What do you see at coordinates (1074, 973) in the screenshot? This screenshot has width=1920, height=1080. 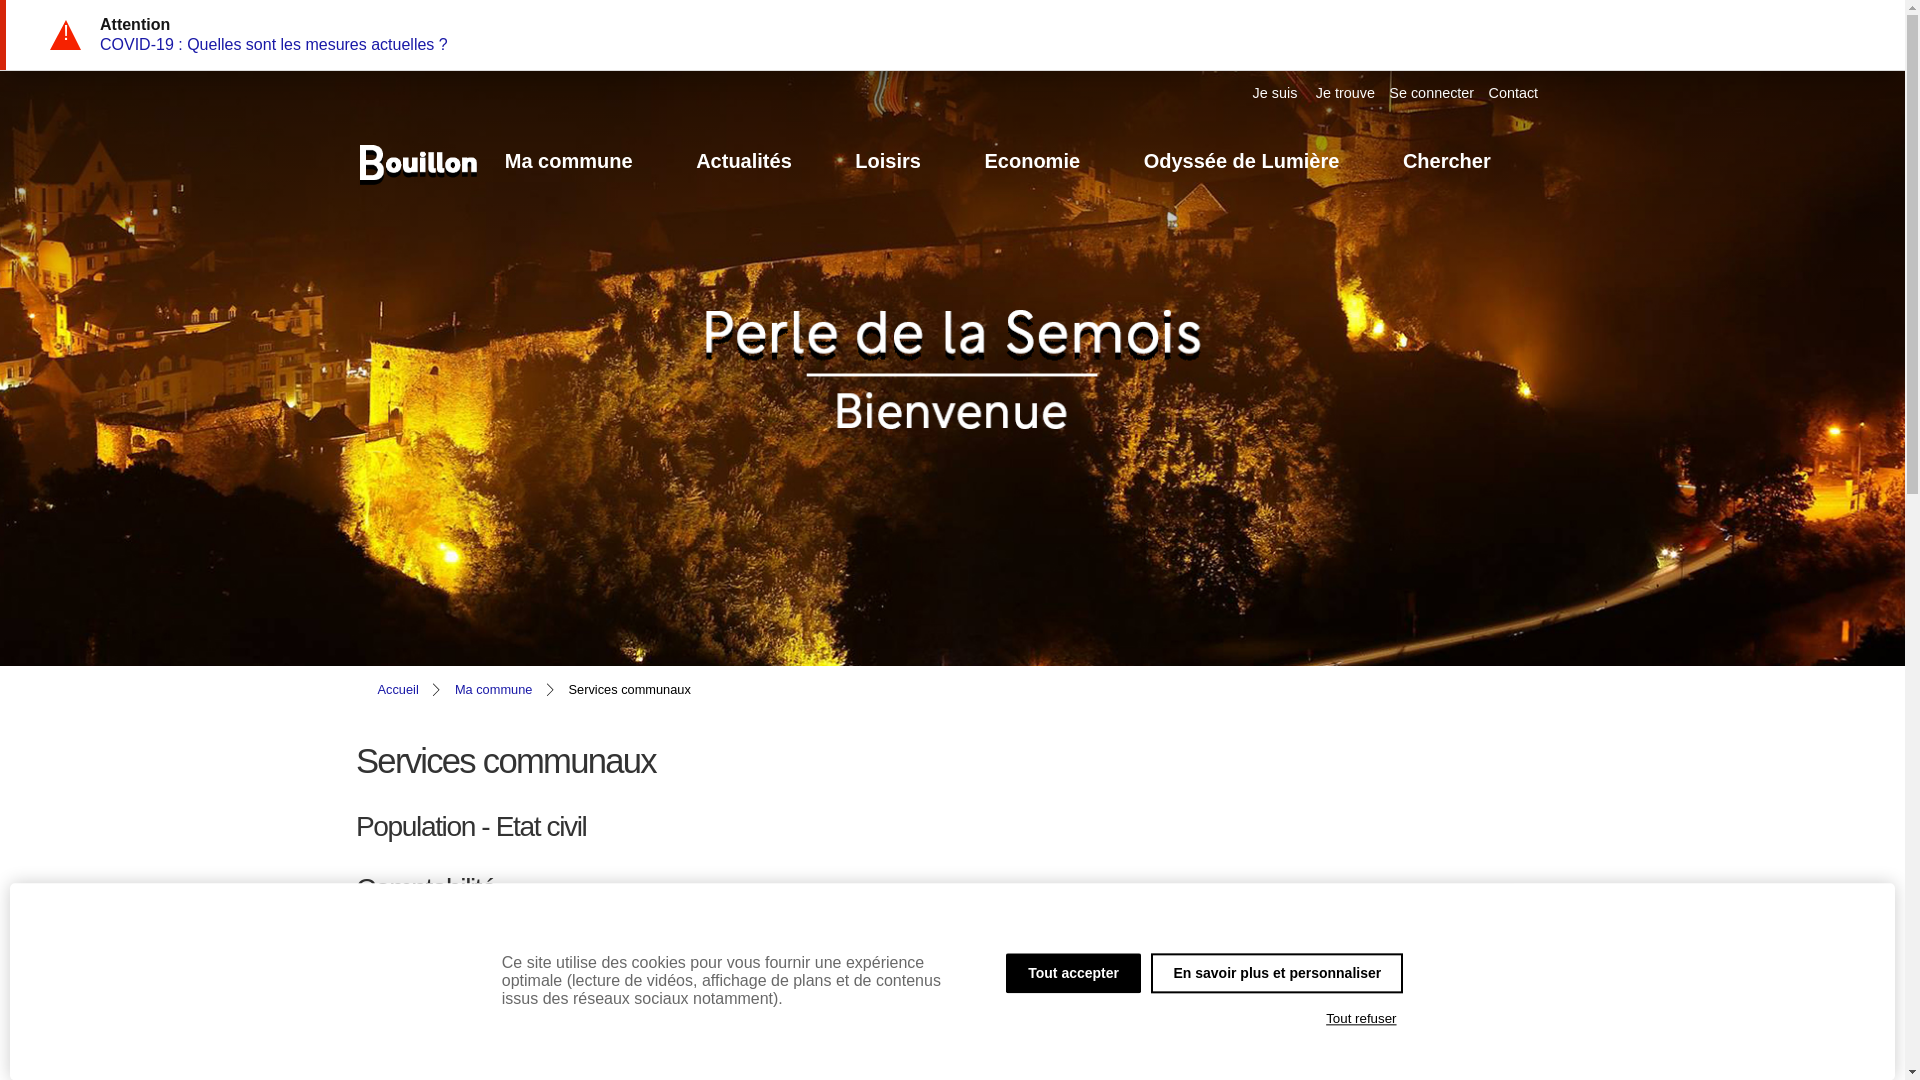 I see `Tout accepter` at bounding box center [1074, 973].